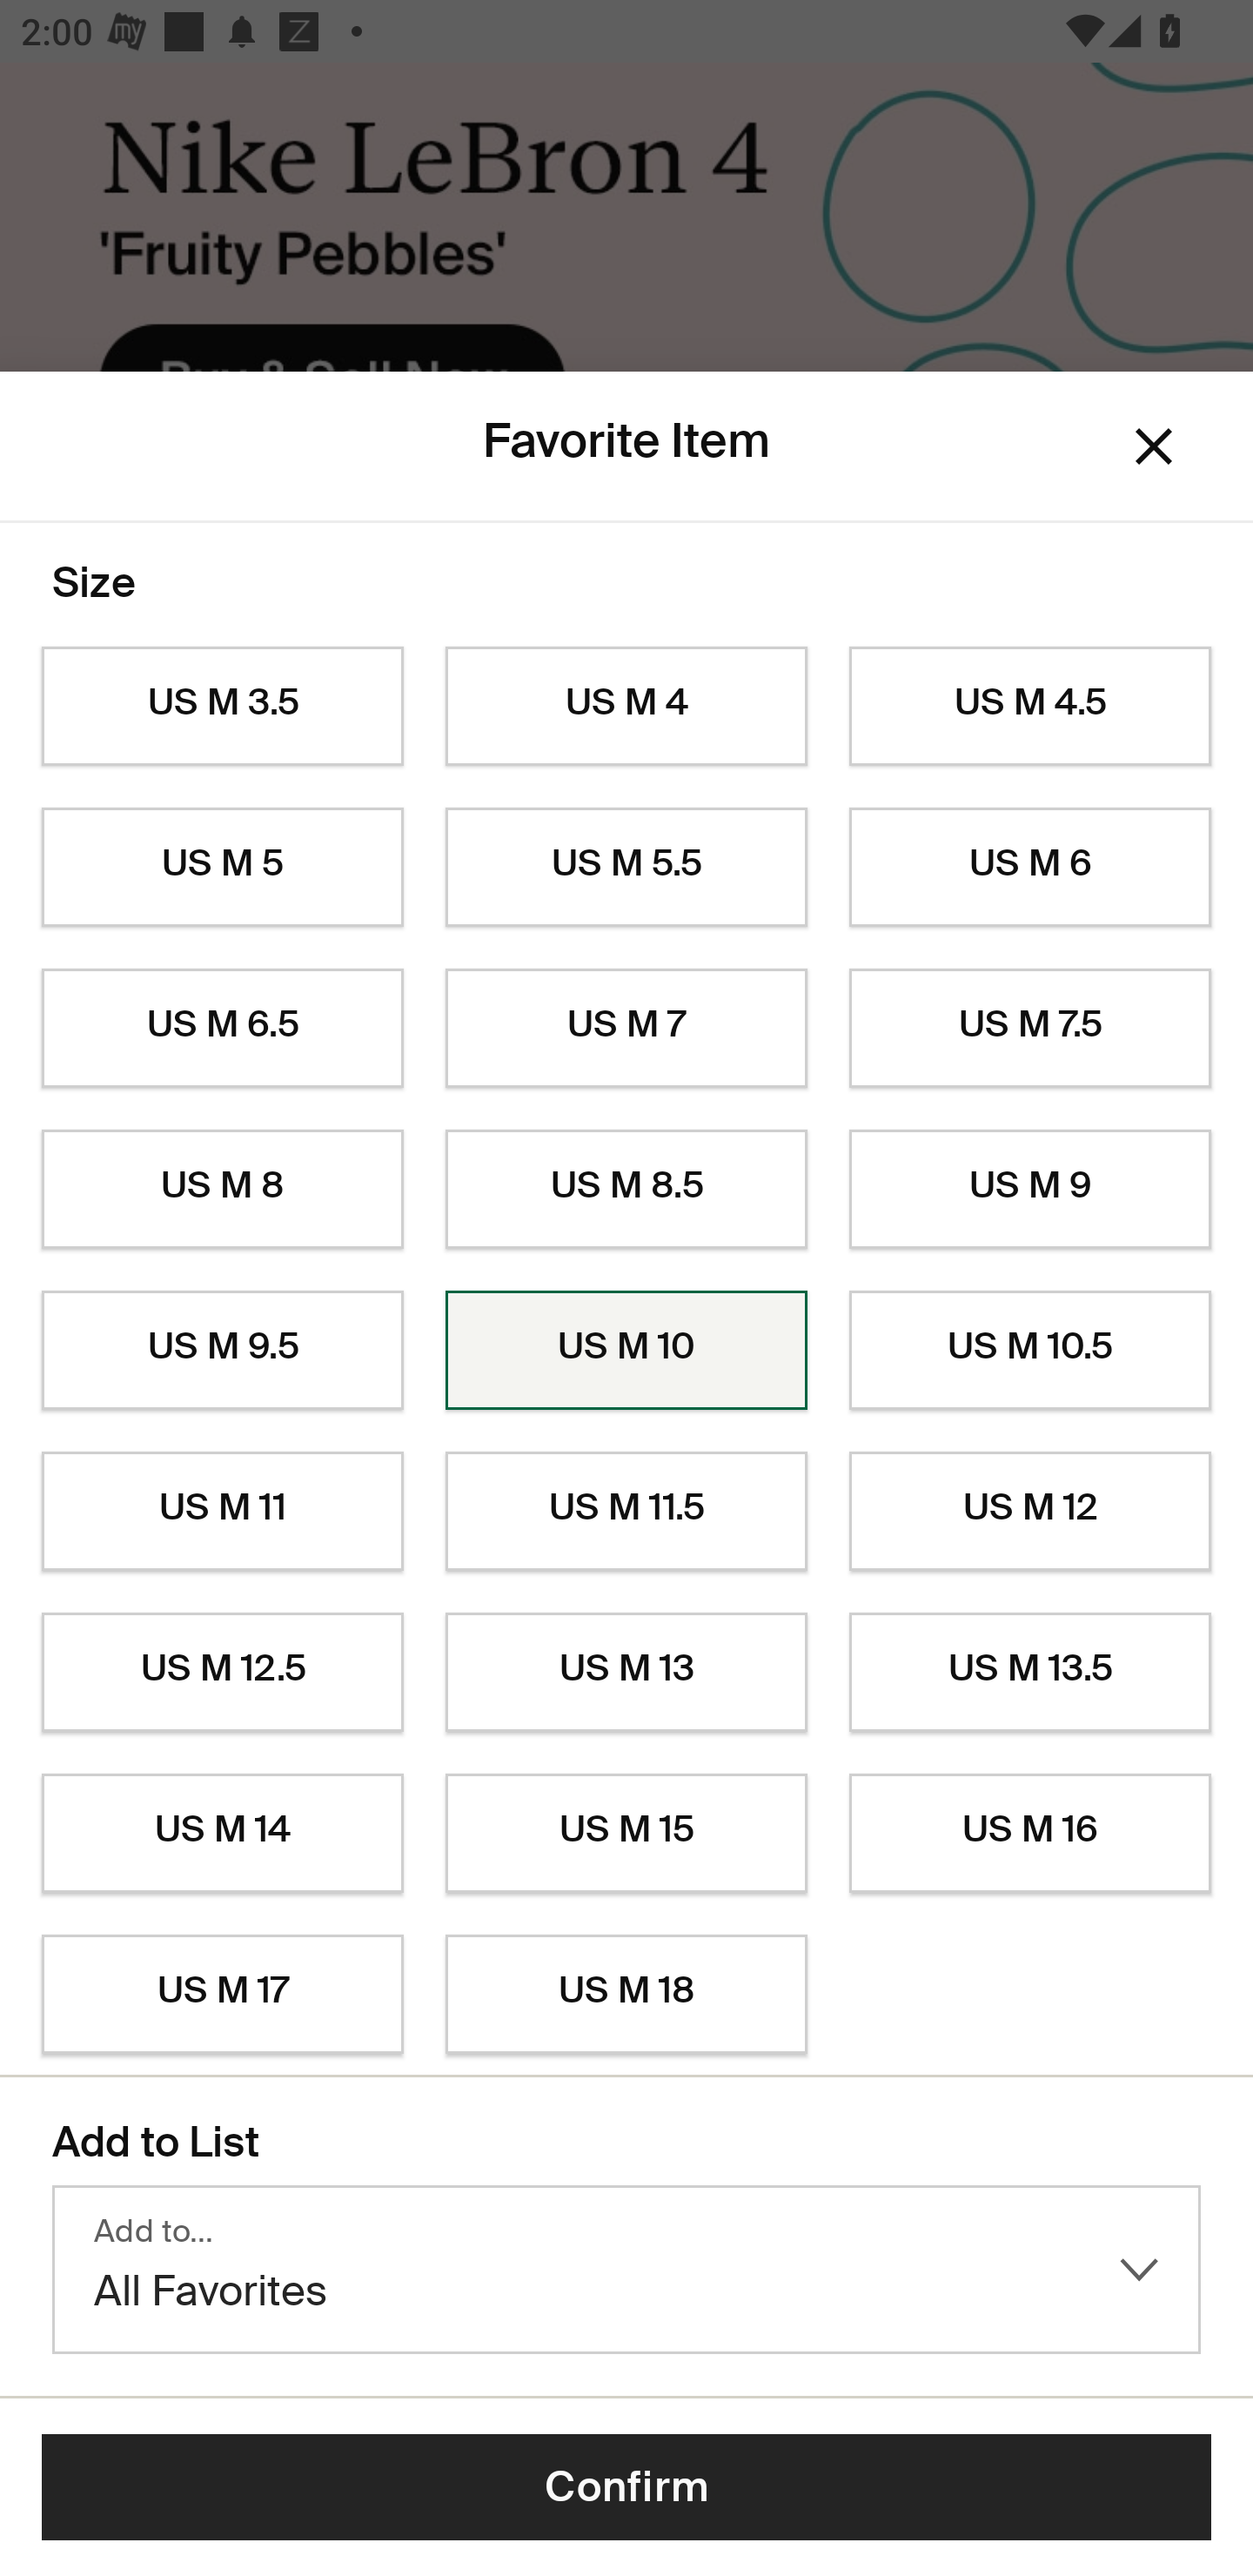  Describe the element at coordinates (626, 1834) in the screenshot. I see `US M 15` at that location.